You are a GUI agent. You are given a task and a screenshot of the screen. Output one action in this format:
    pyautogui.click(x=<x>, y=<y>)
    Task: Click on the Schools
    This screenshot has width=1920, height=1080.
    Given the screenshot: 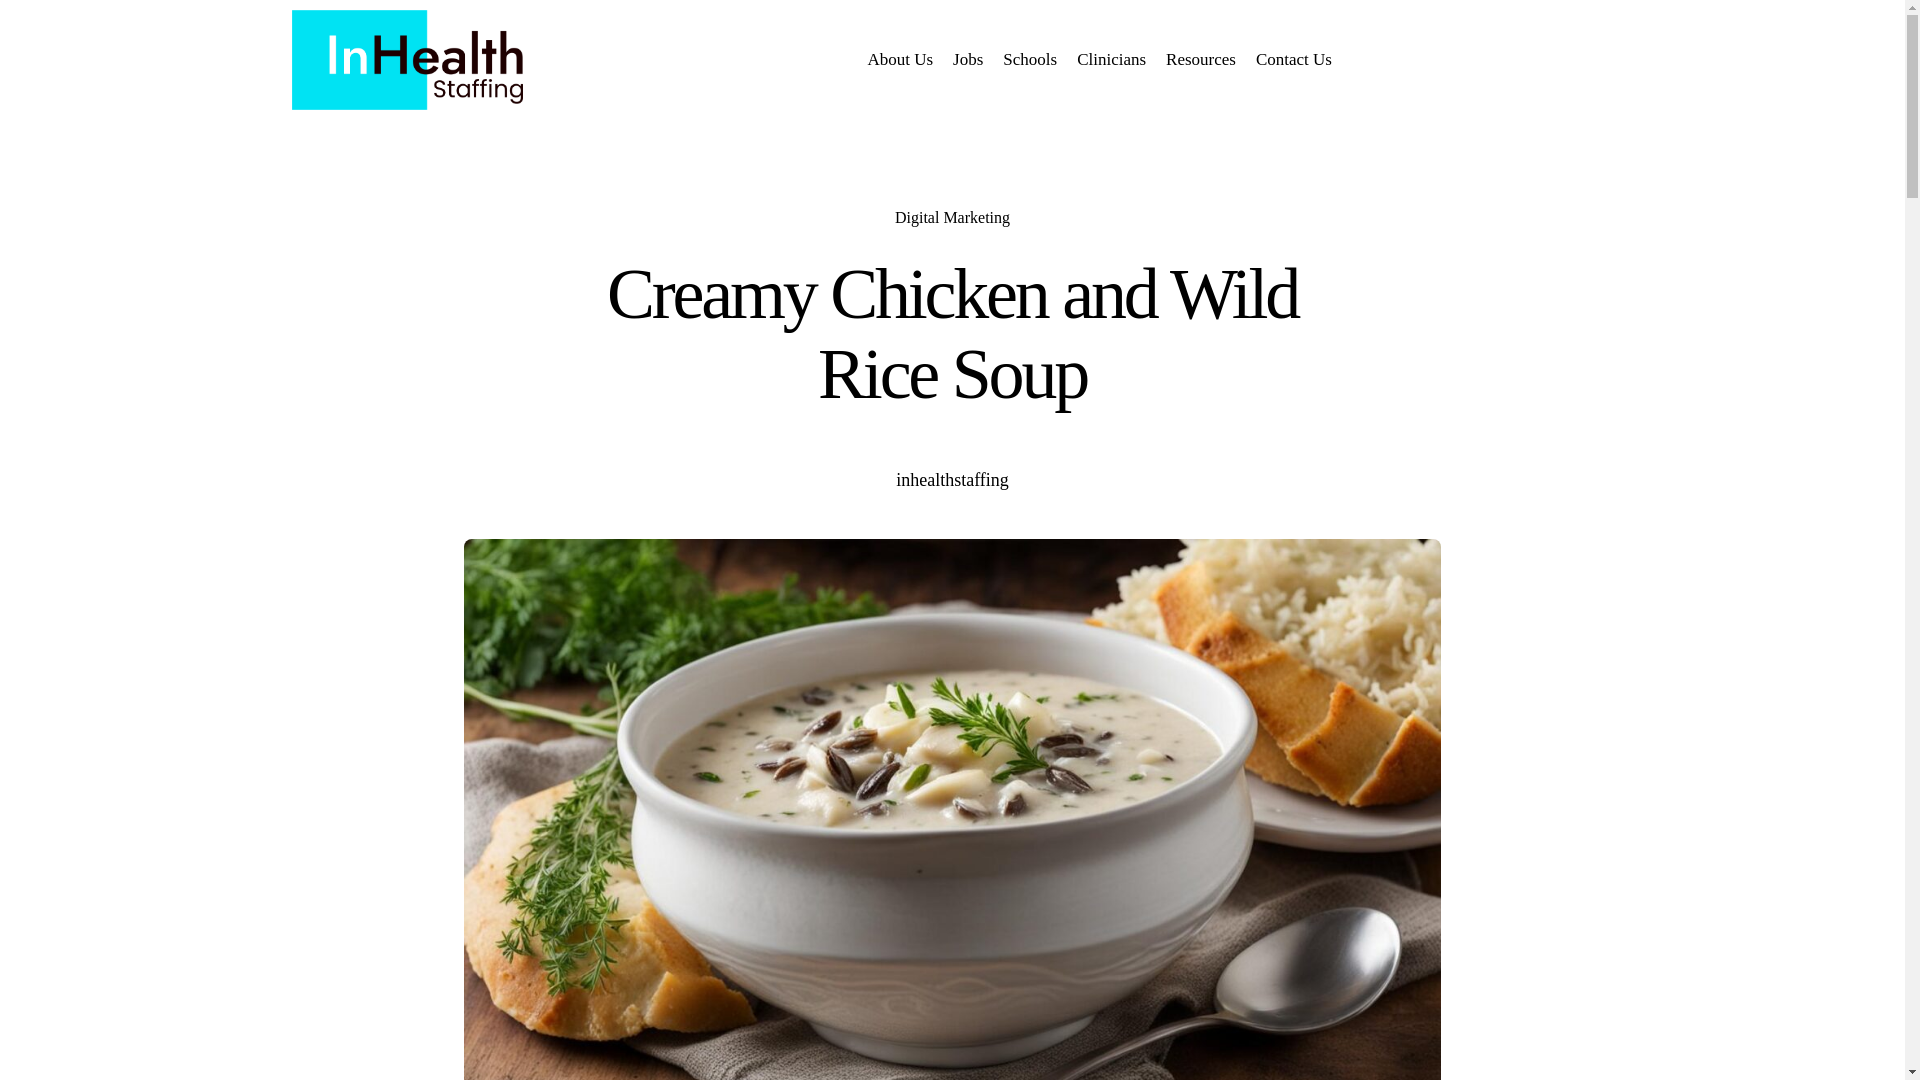 What is the action you would take?
    pyautogui.click(x=1030, y=58)
    